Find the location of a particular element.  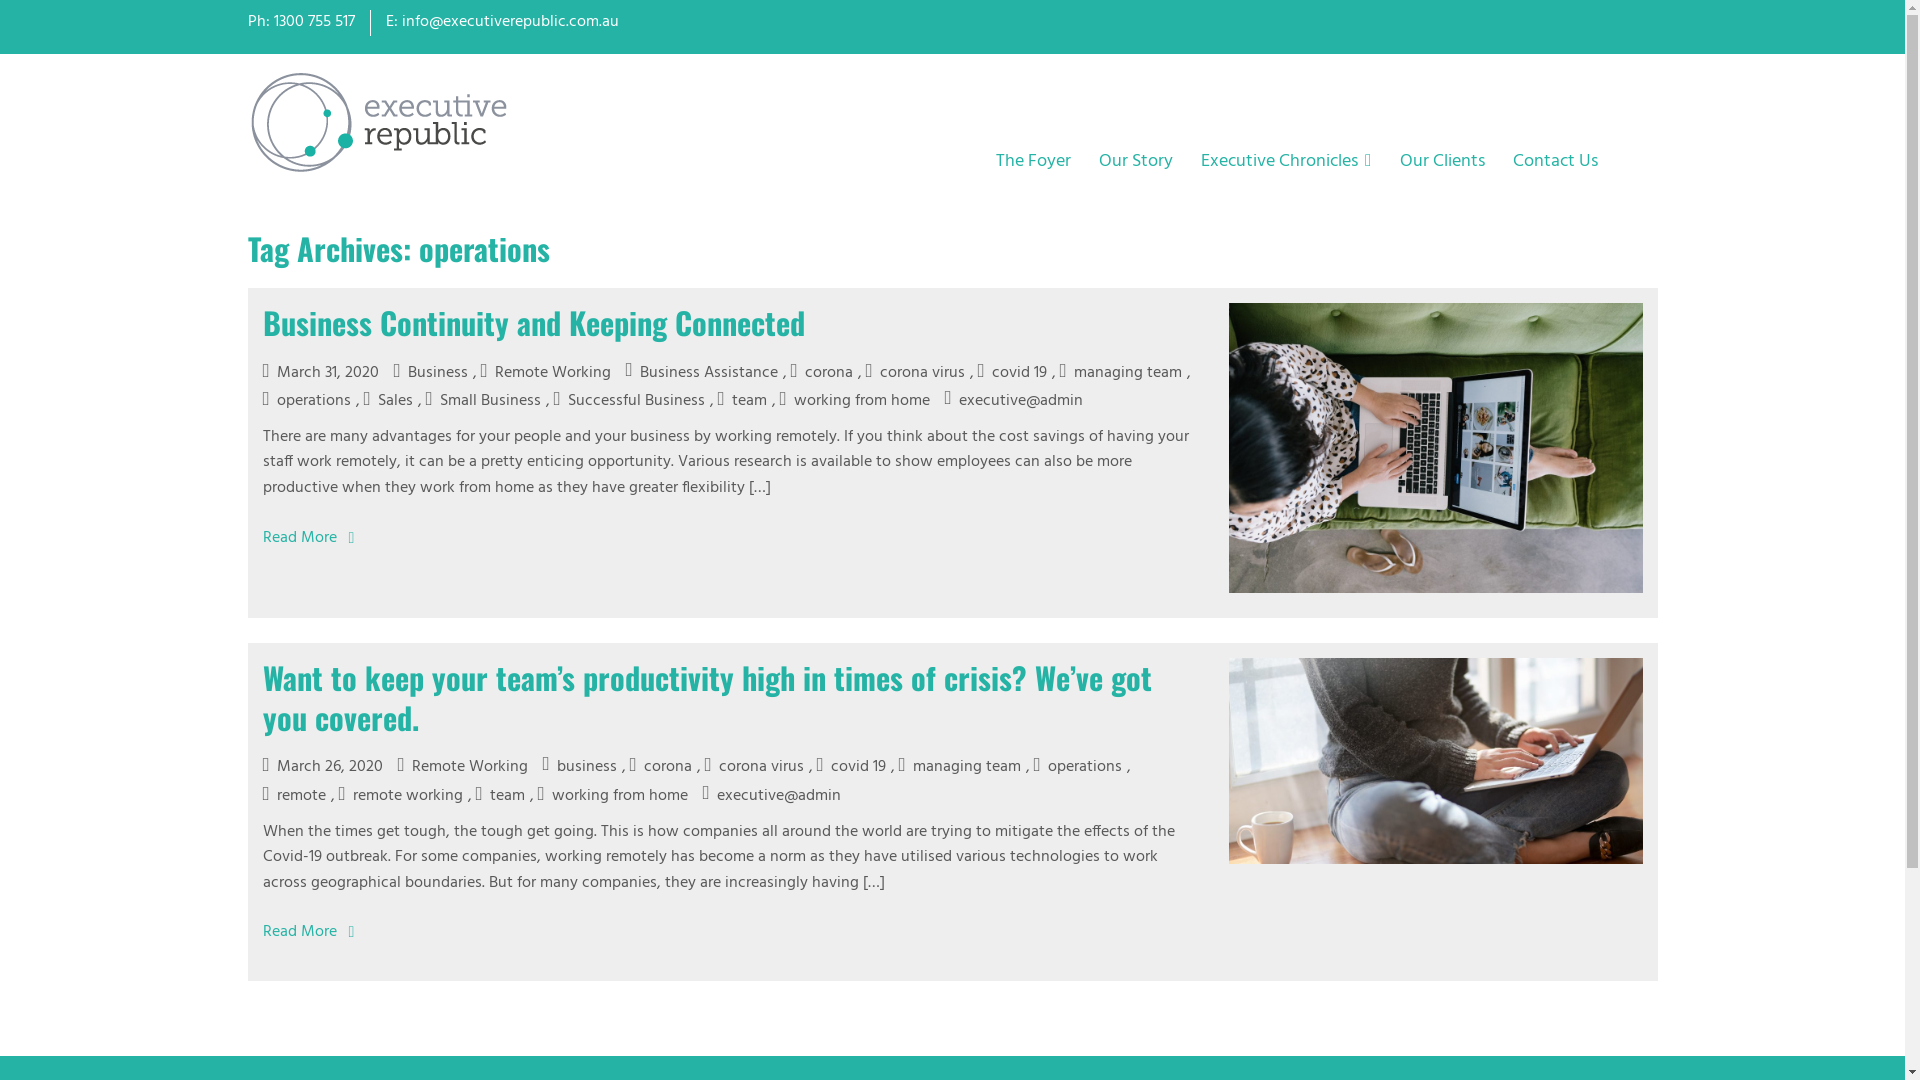

Follow us on Instagram is located at coordinates (1555, 23).